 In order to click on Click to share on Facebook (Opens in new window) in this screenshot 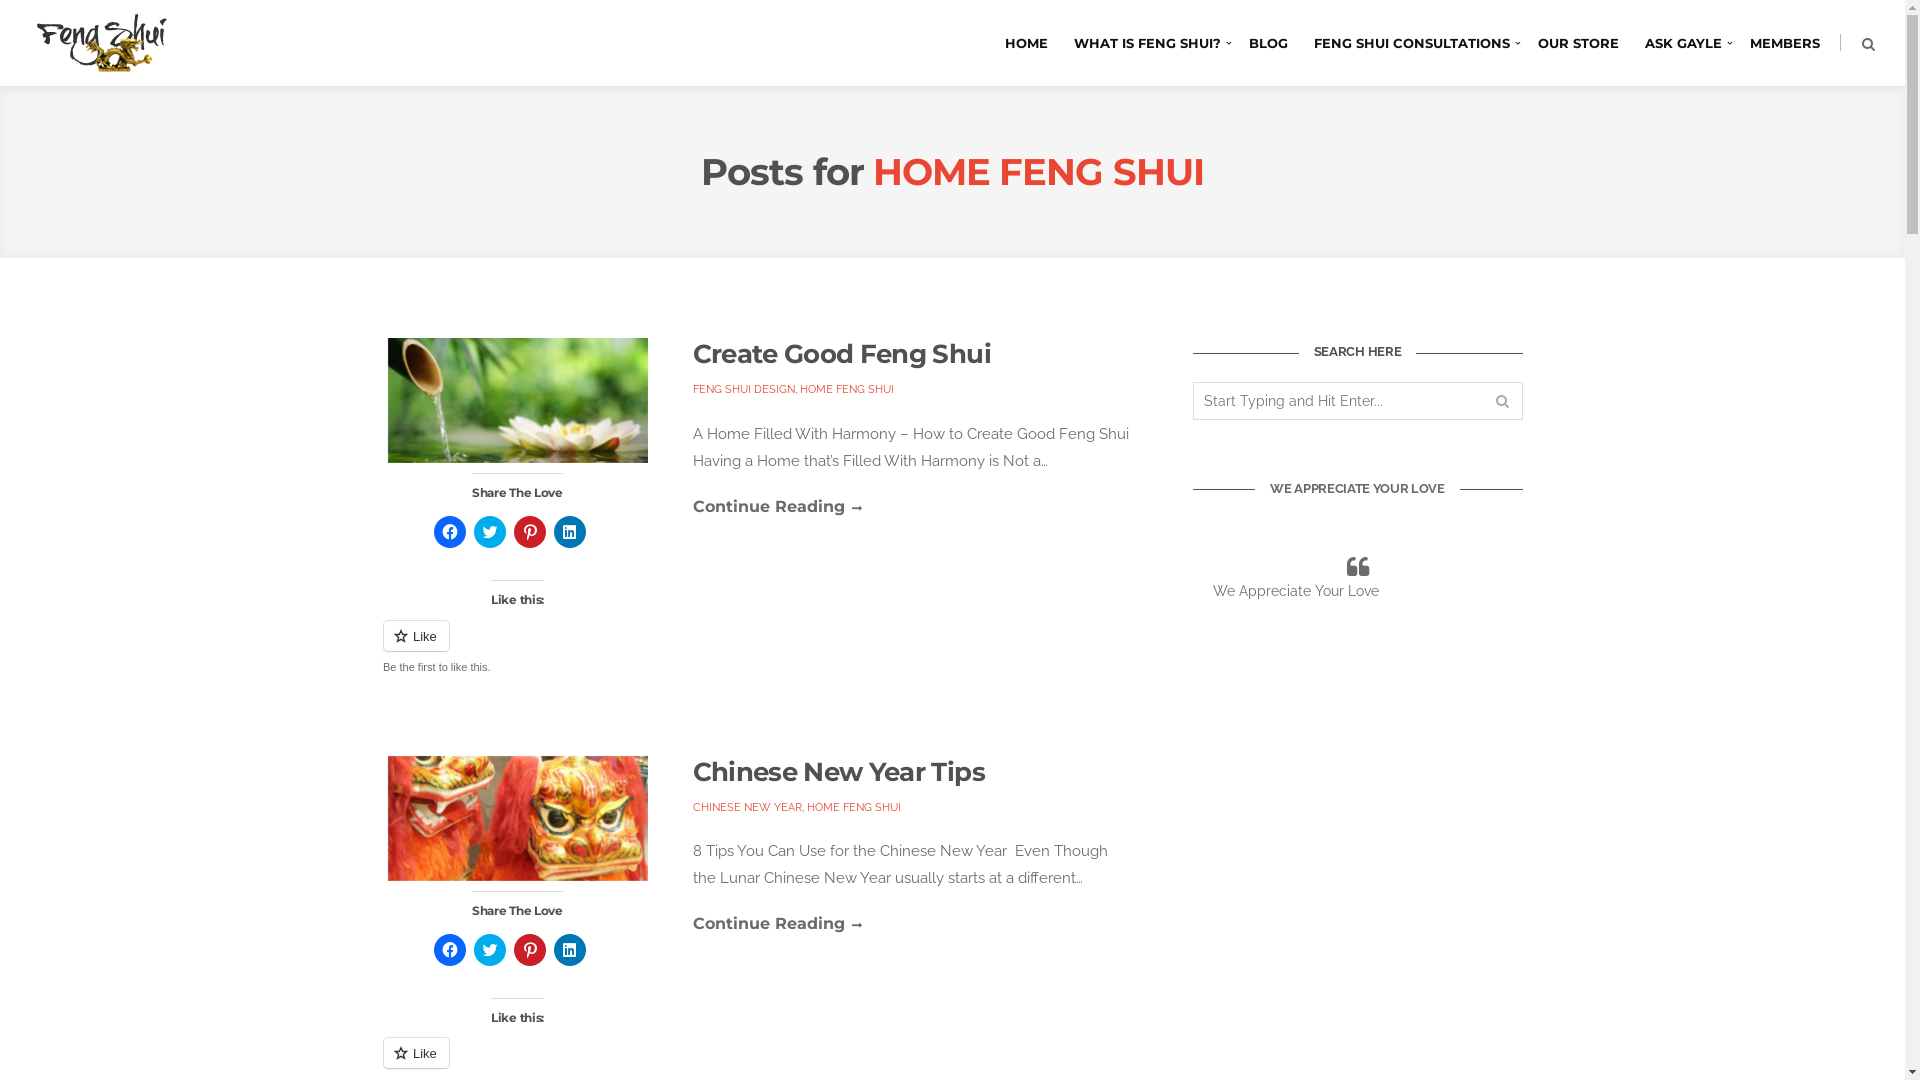, I will do `click(450, 950)`.